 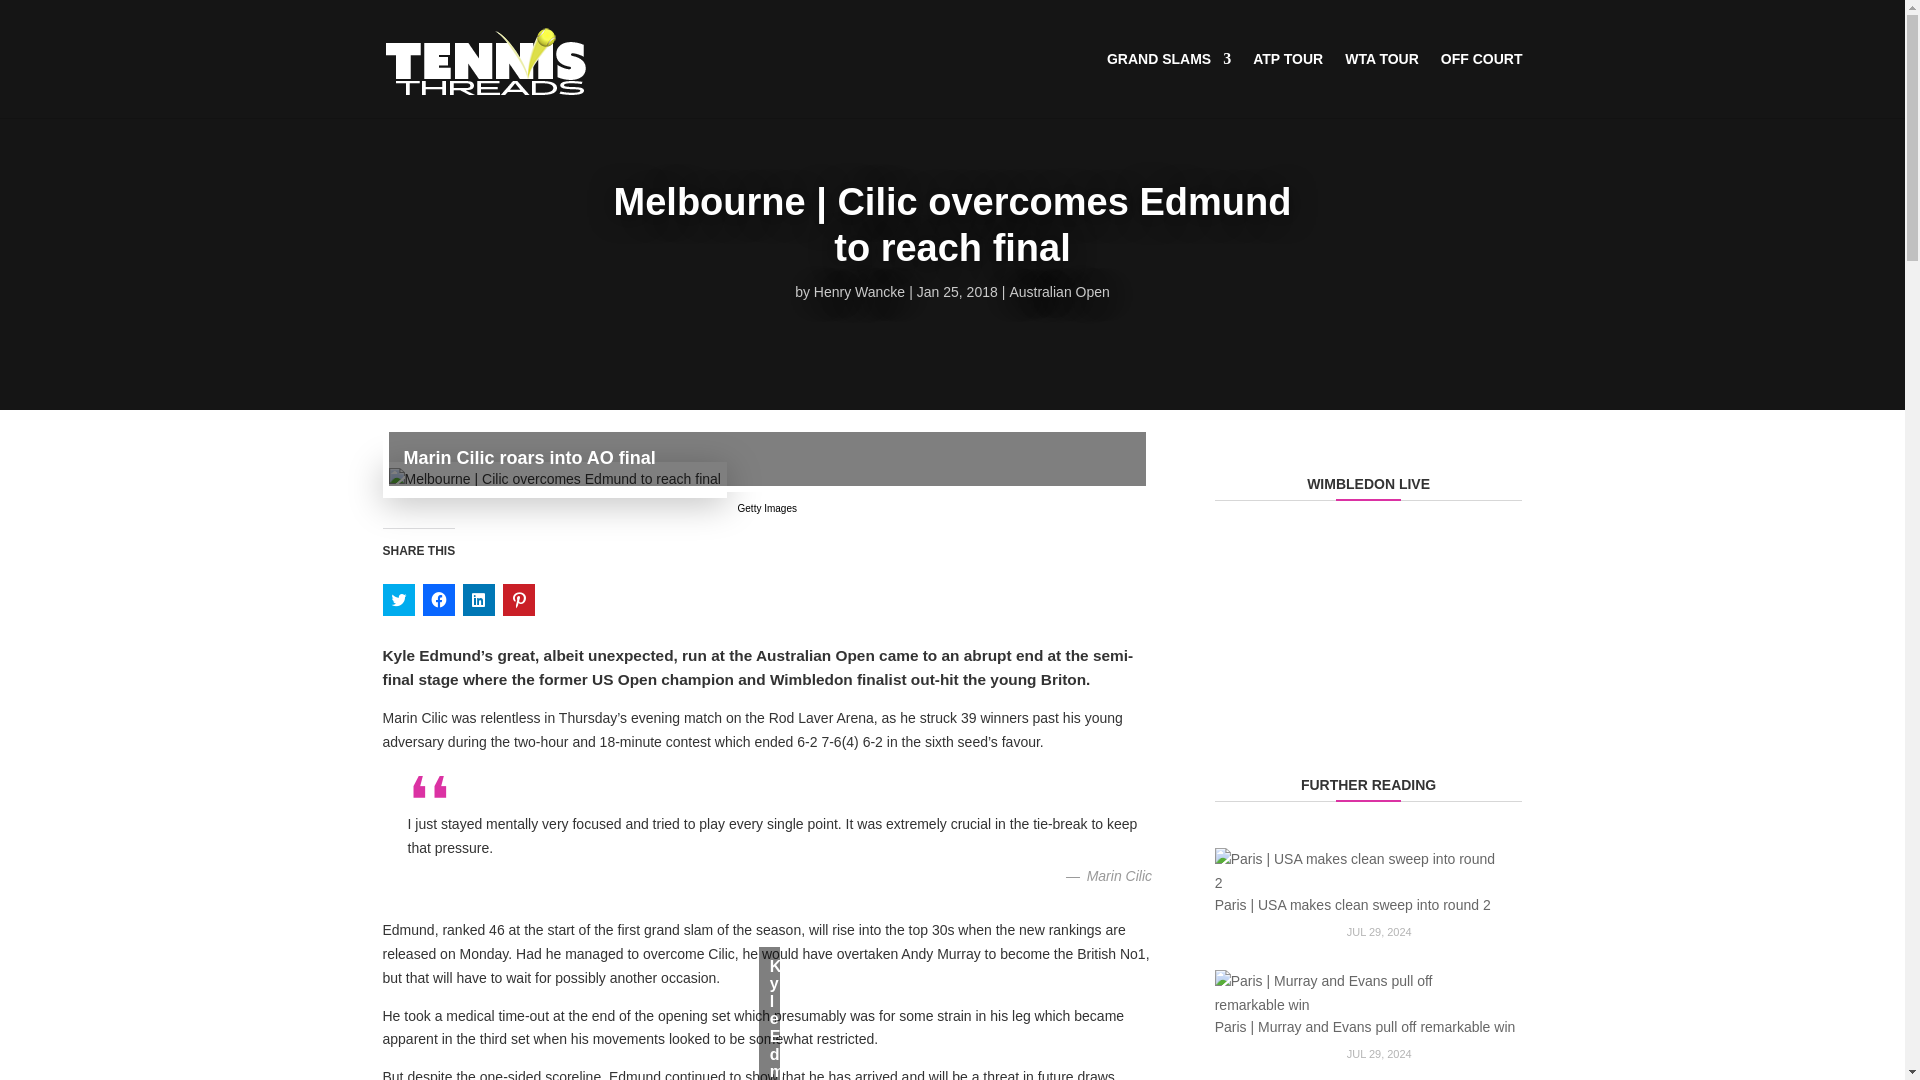 I want to click on Click to share on Pinterest, so click(x=517, y=600).